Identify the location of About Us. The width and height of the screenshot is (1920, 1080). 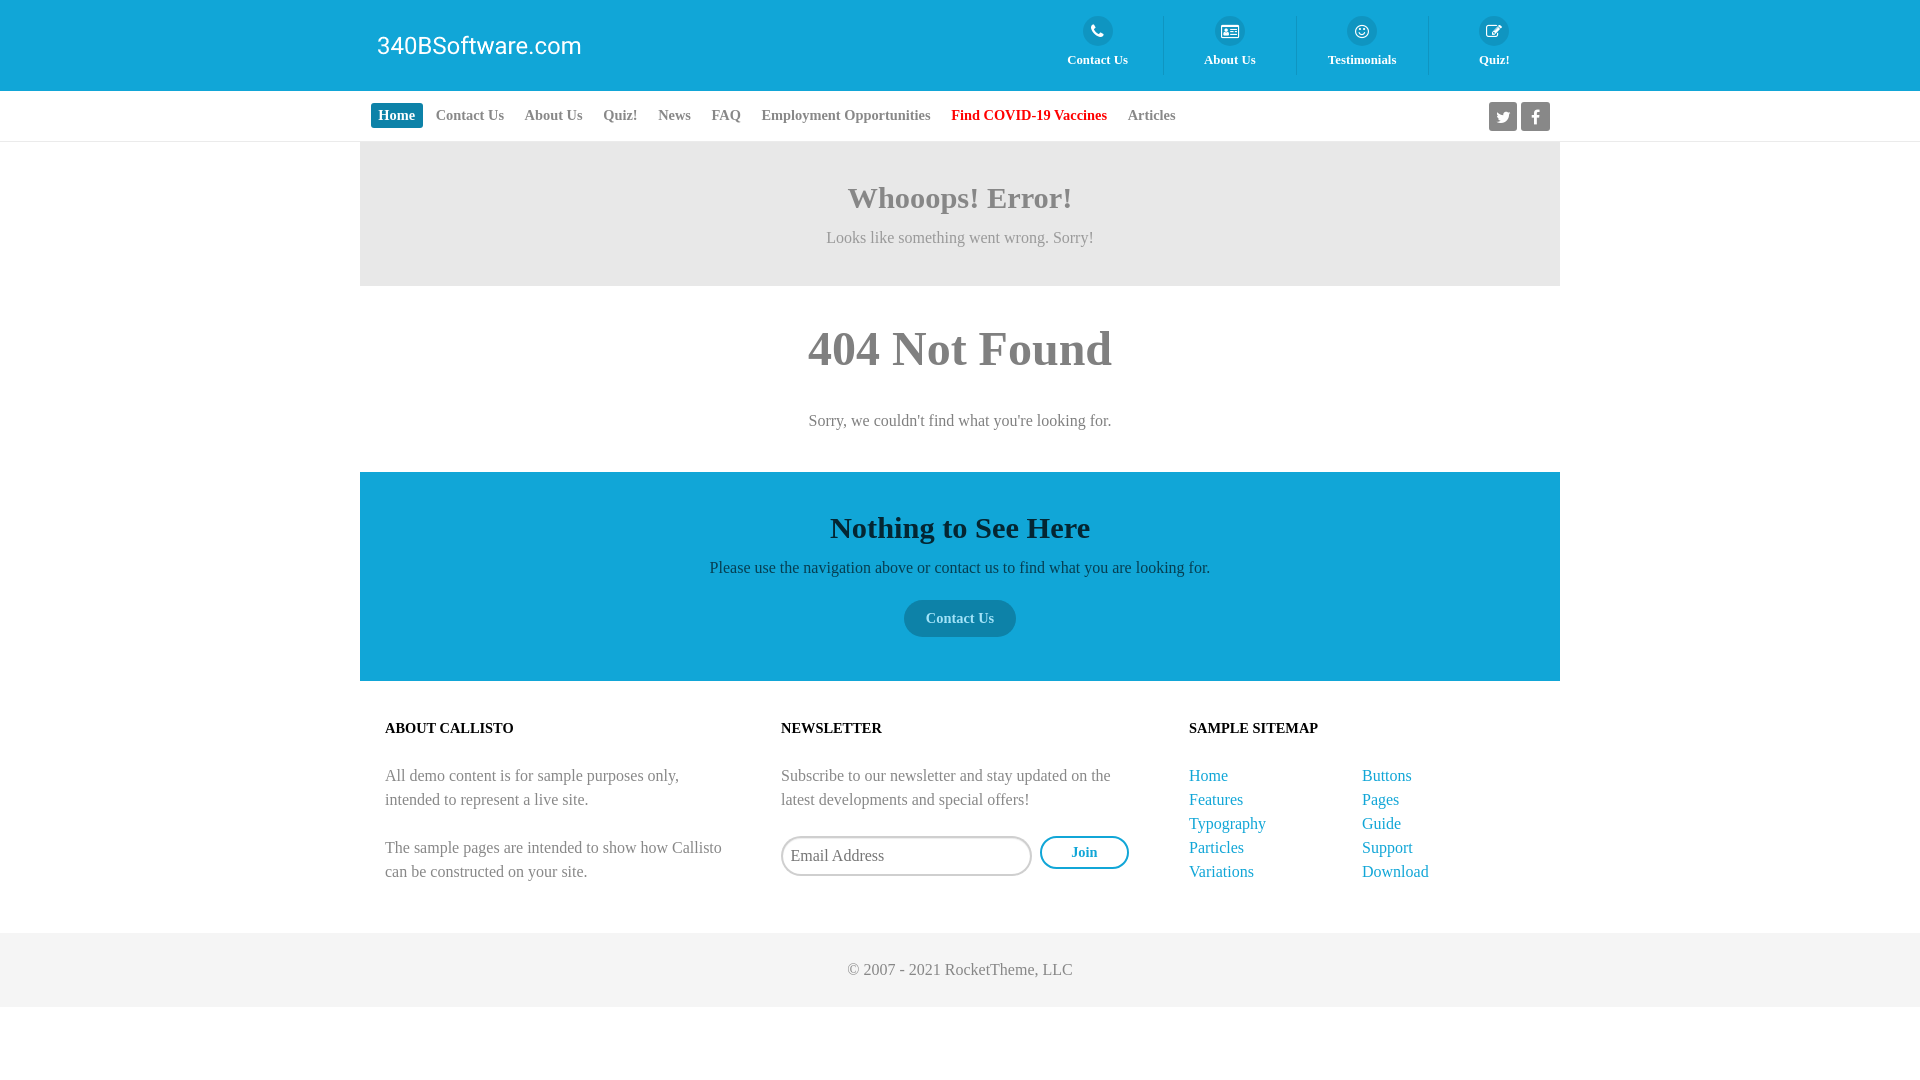
(554, 116).